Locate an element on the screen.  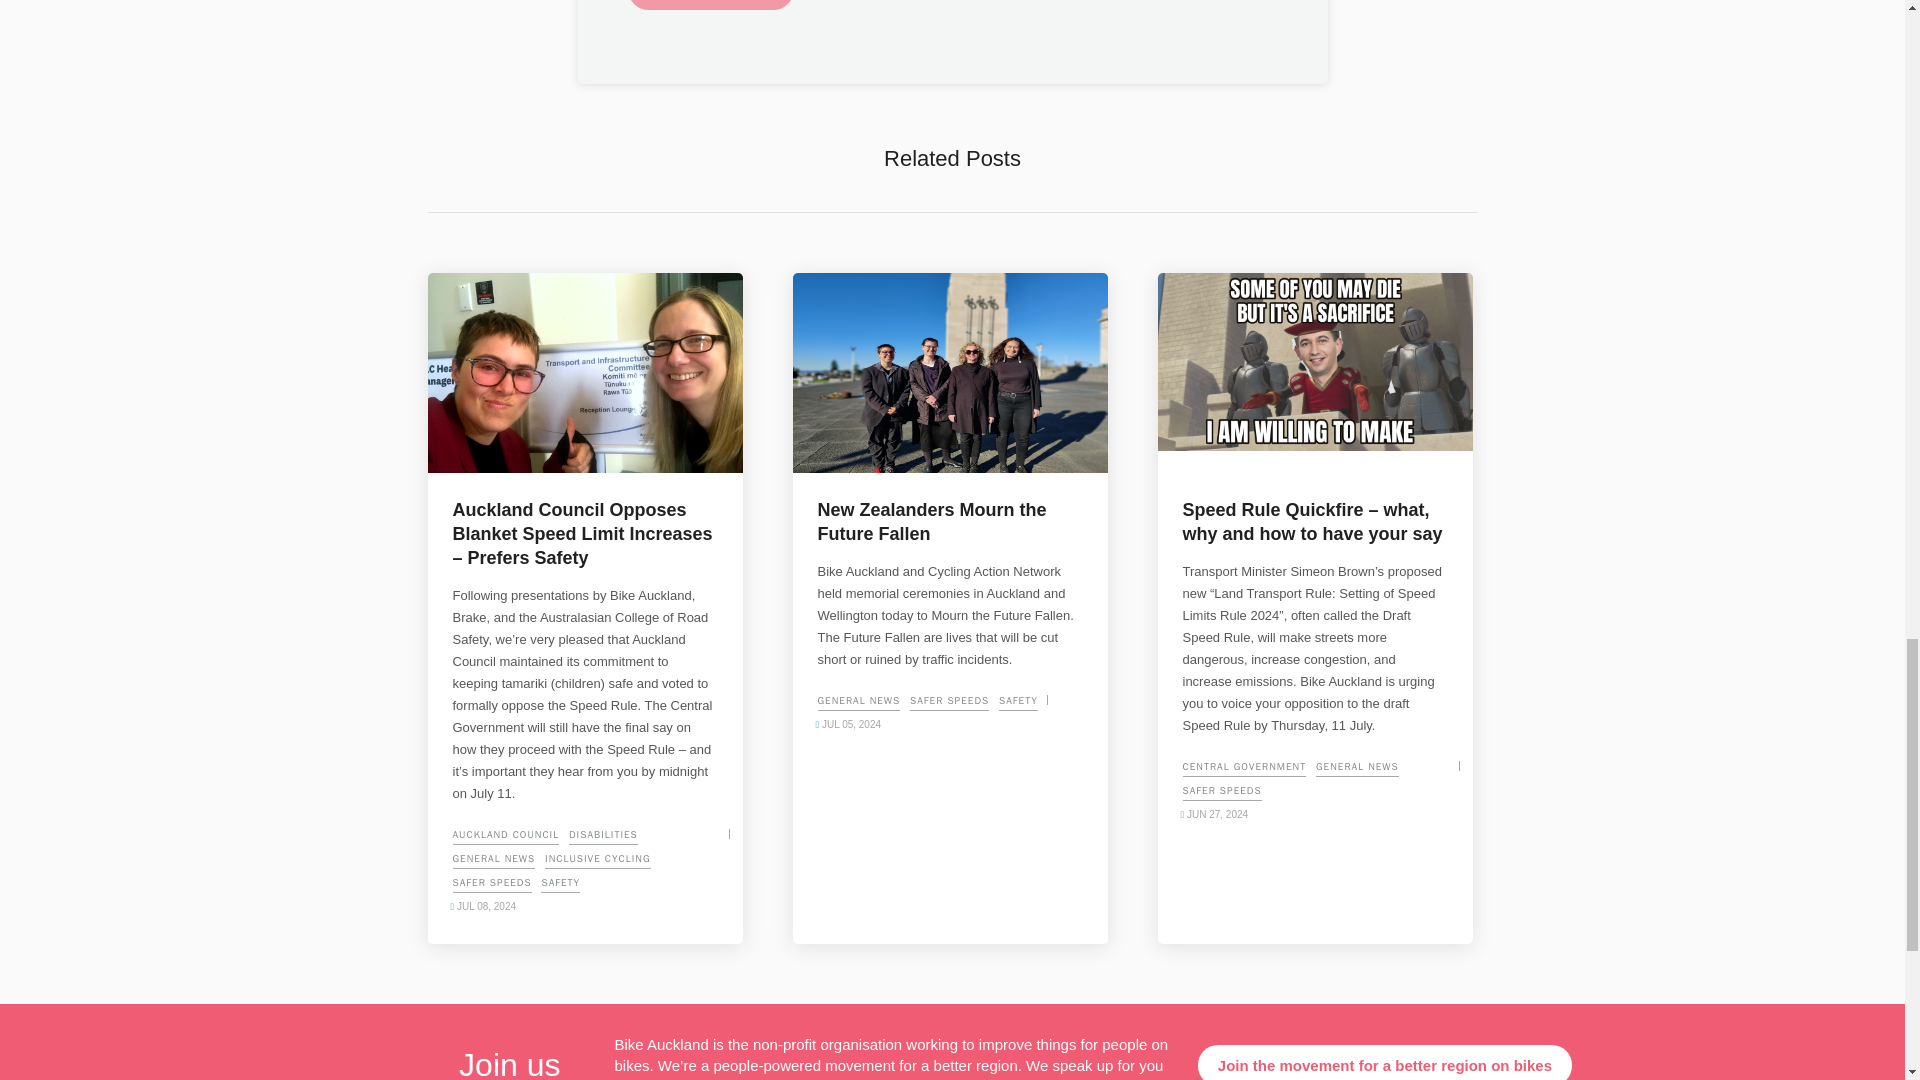
Subscribe is located at coordinates (710, 4).